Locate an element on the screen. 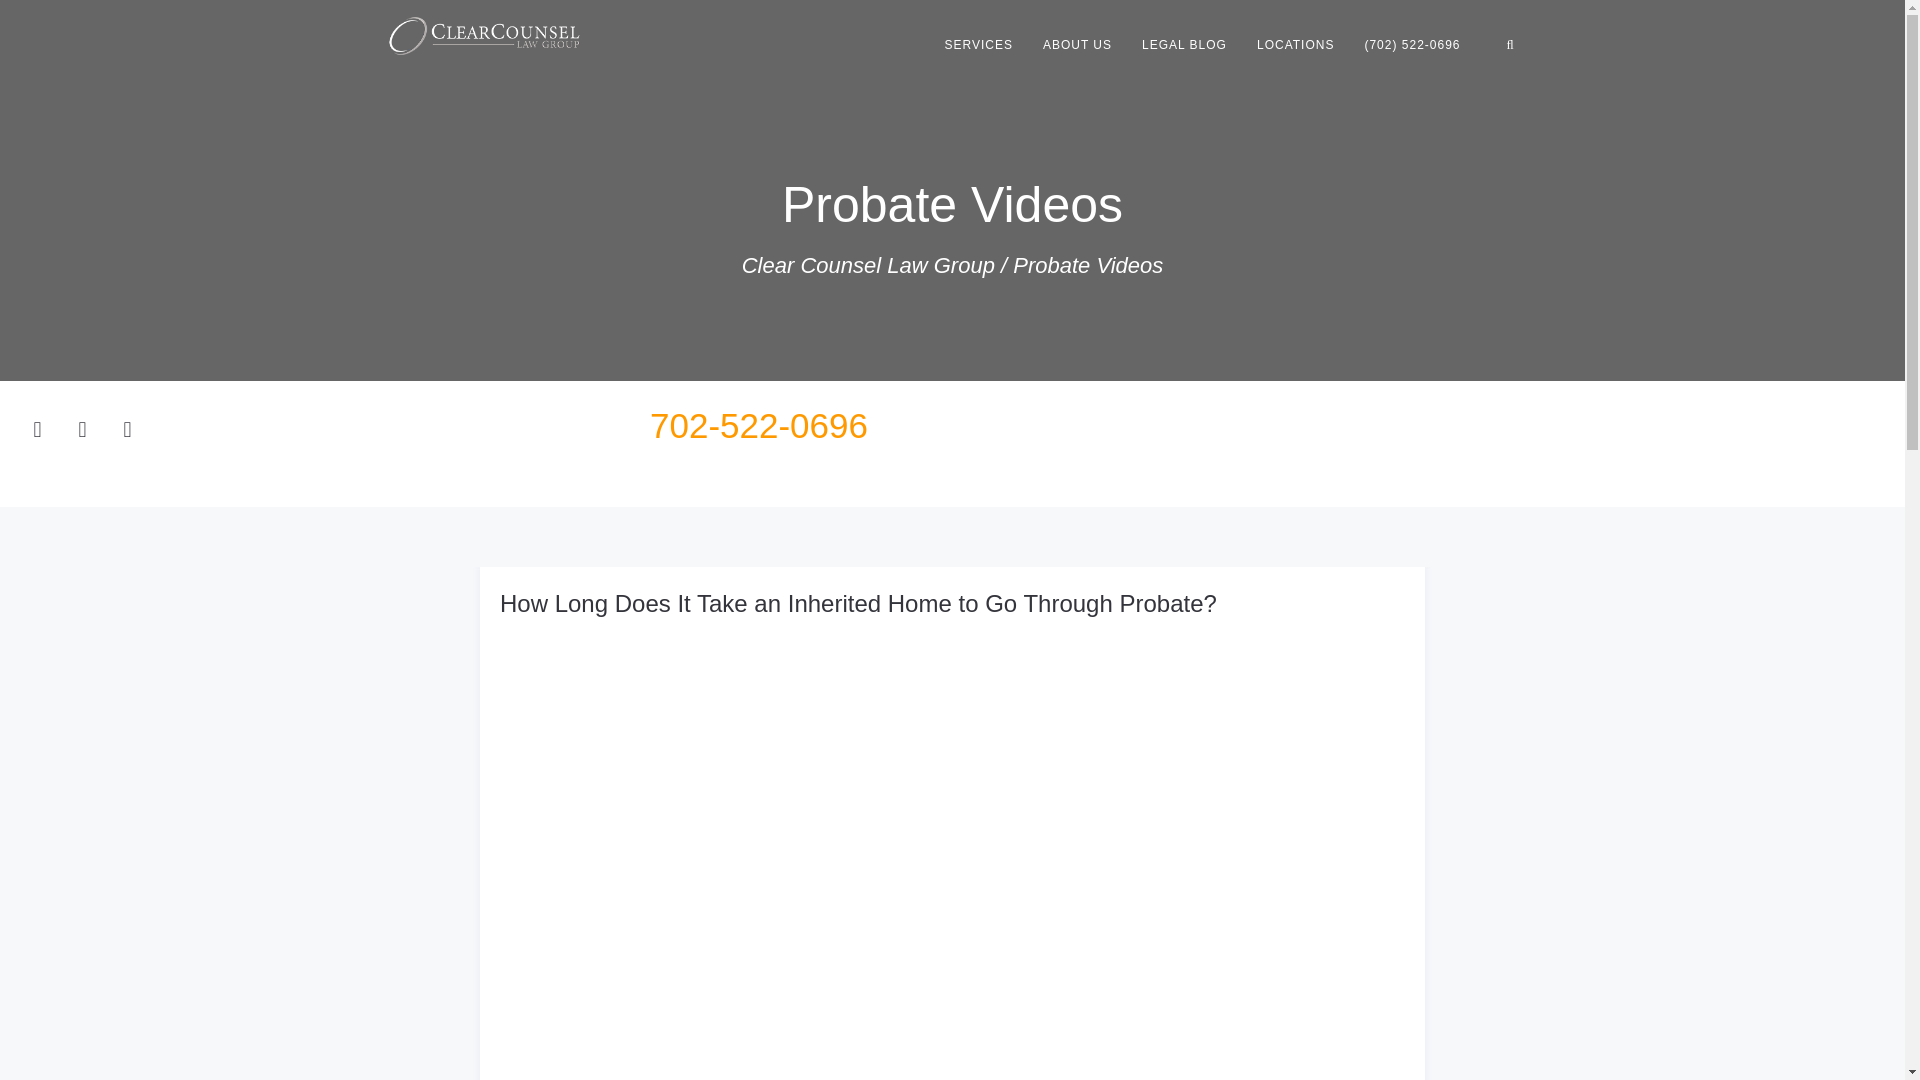  702-522-0696 is located at coordinates (758, 425).